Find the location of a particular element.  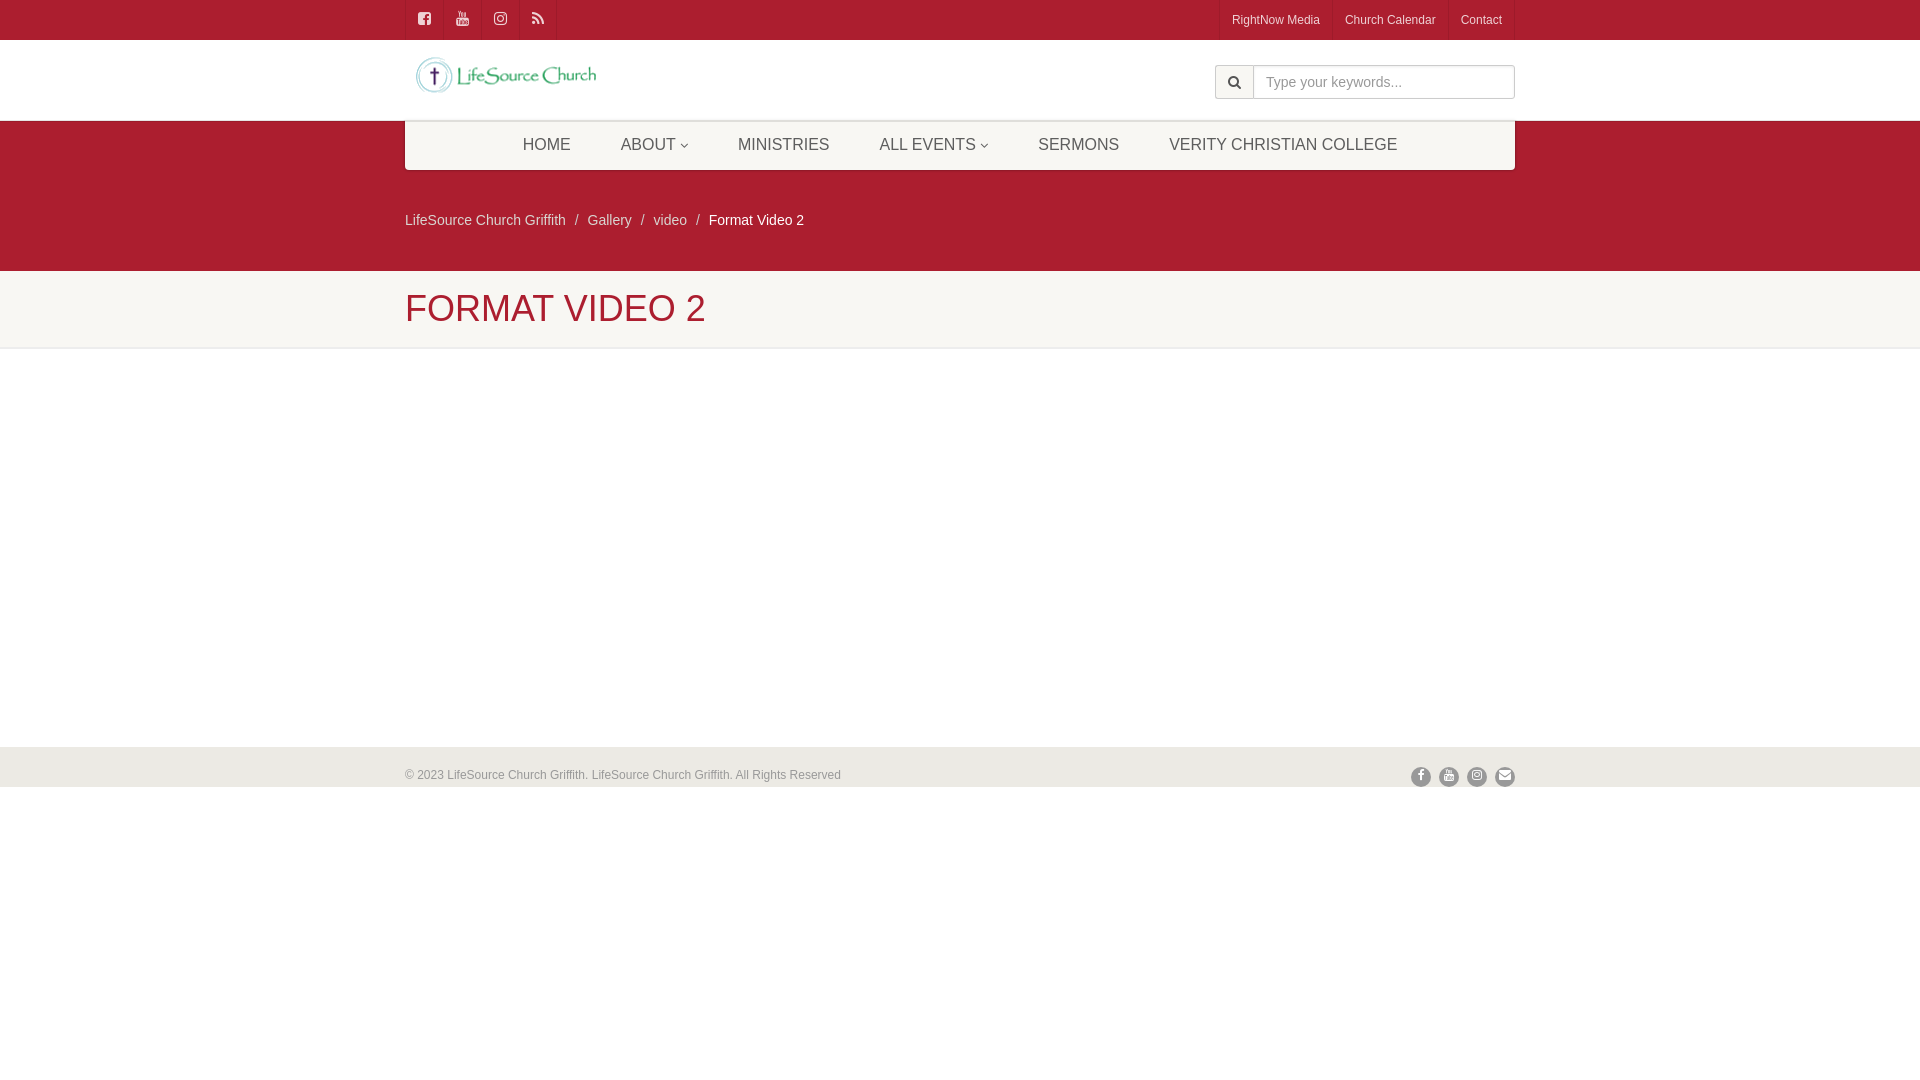

MINISTRIES is located at coordinates (784, 145).